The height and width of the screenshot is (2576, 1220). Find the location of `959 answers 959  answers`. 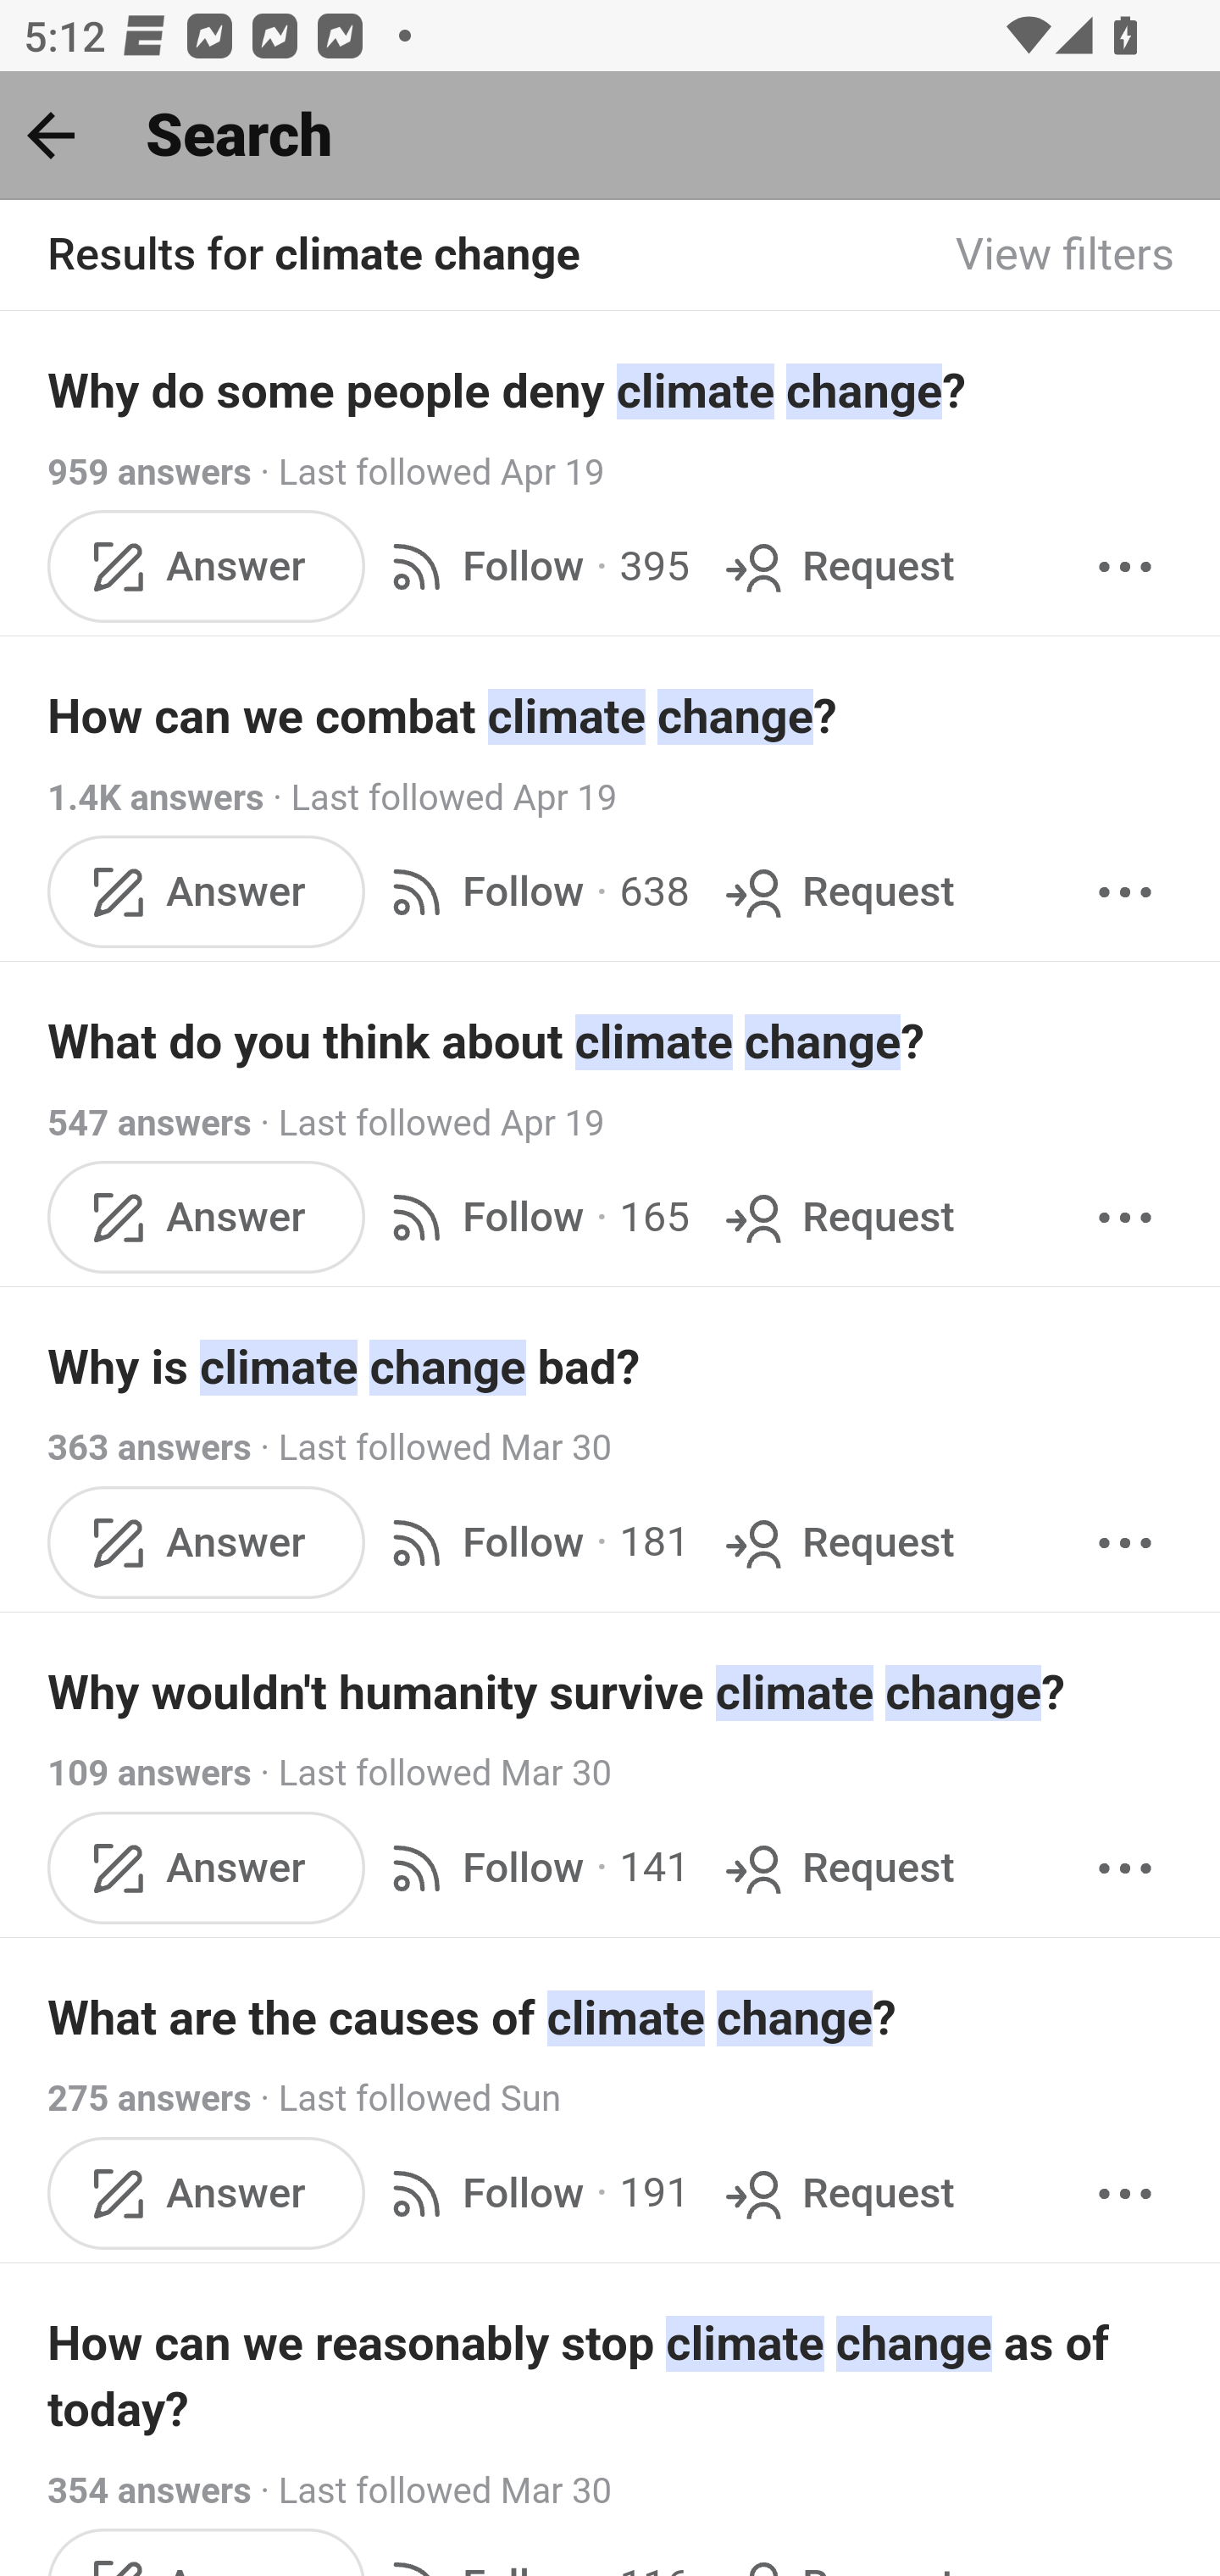

959 answers 959  answers is located at coordinates (149, 472).